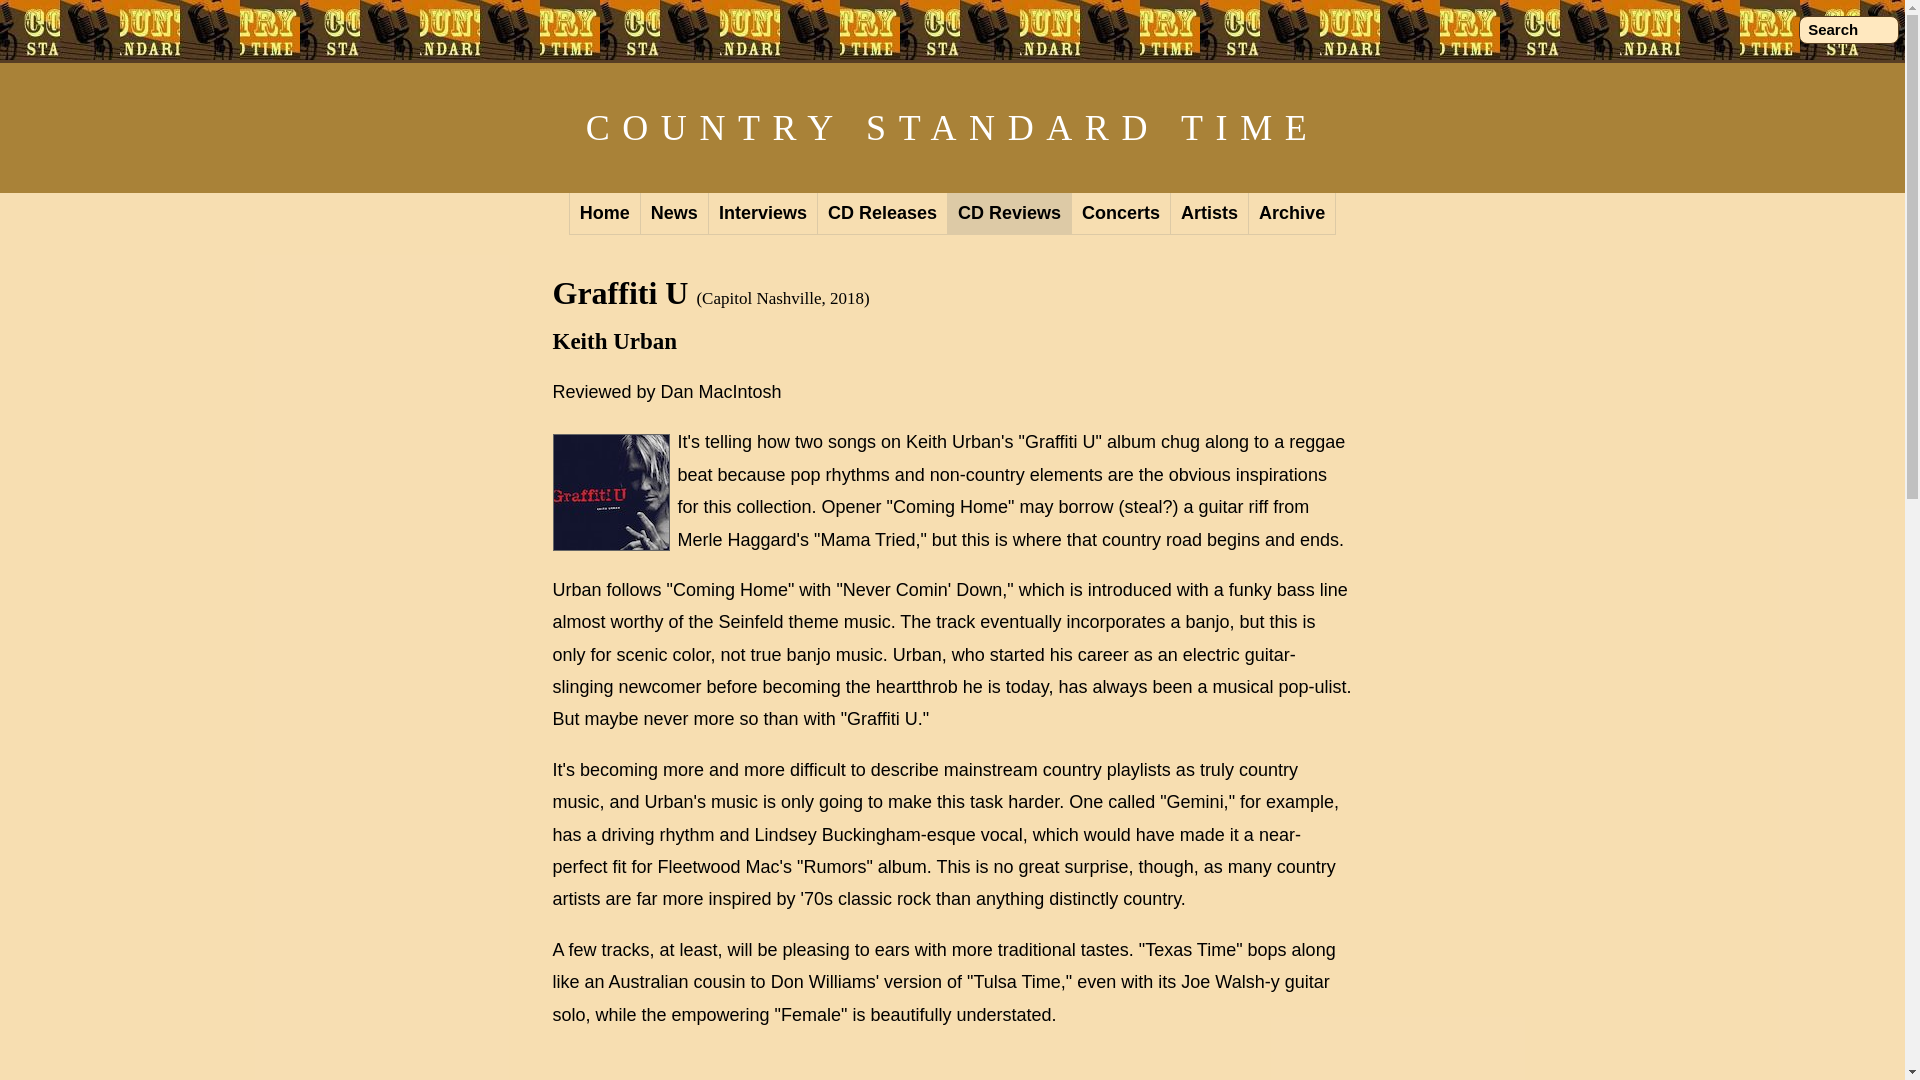 This screenshot has width=1920, height=1080. Describe the element at coordinates (762, 214) in the screenshot. I see `Interviews` at that location.